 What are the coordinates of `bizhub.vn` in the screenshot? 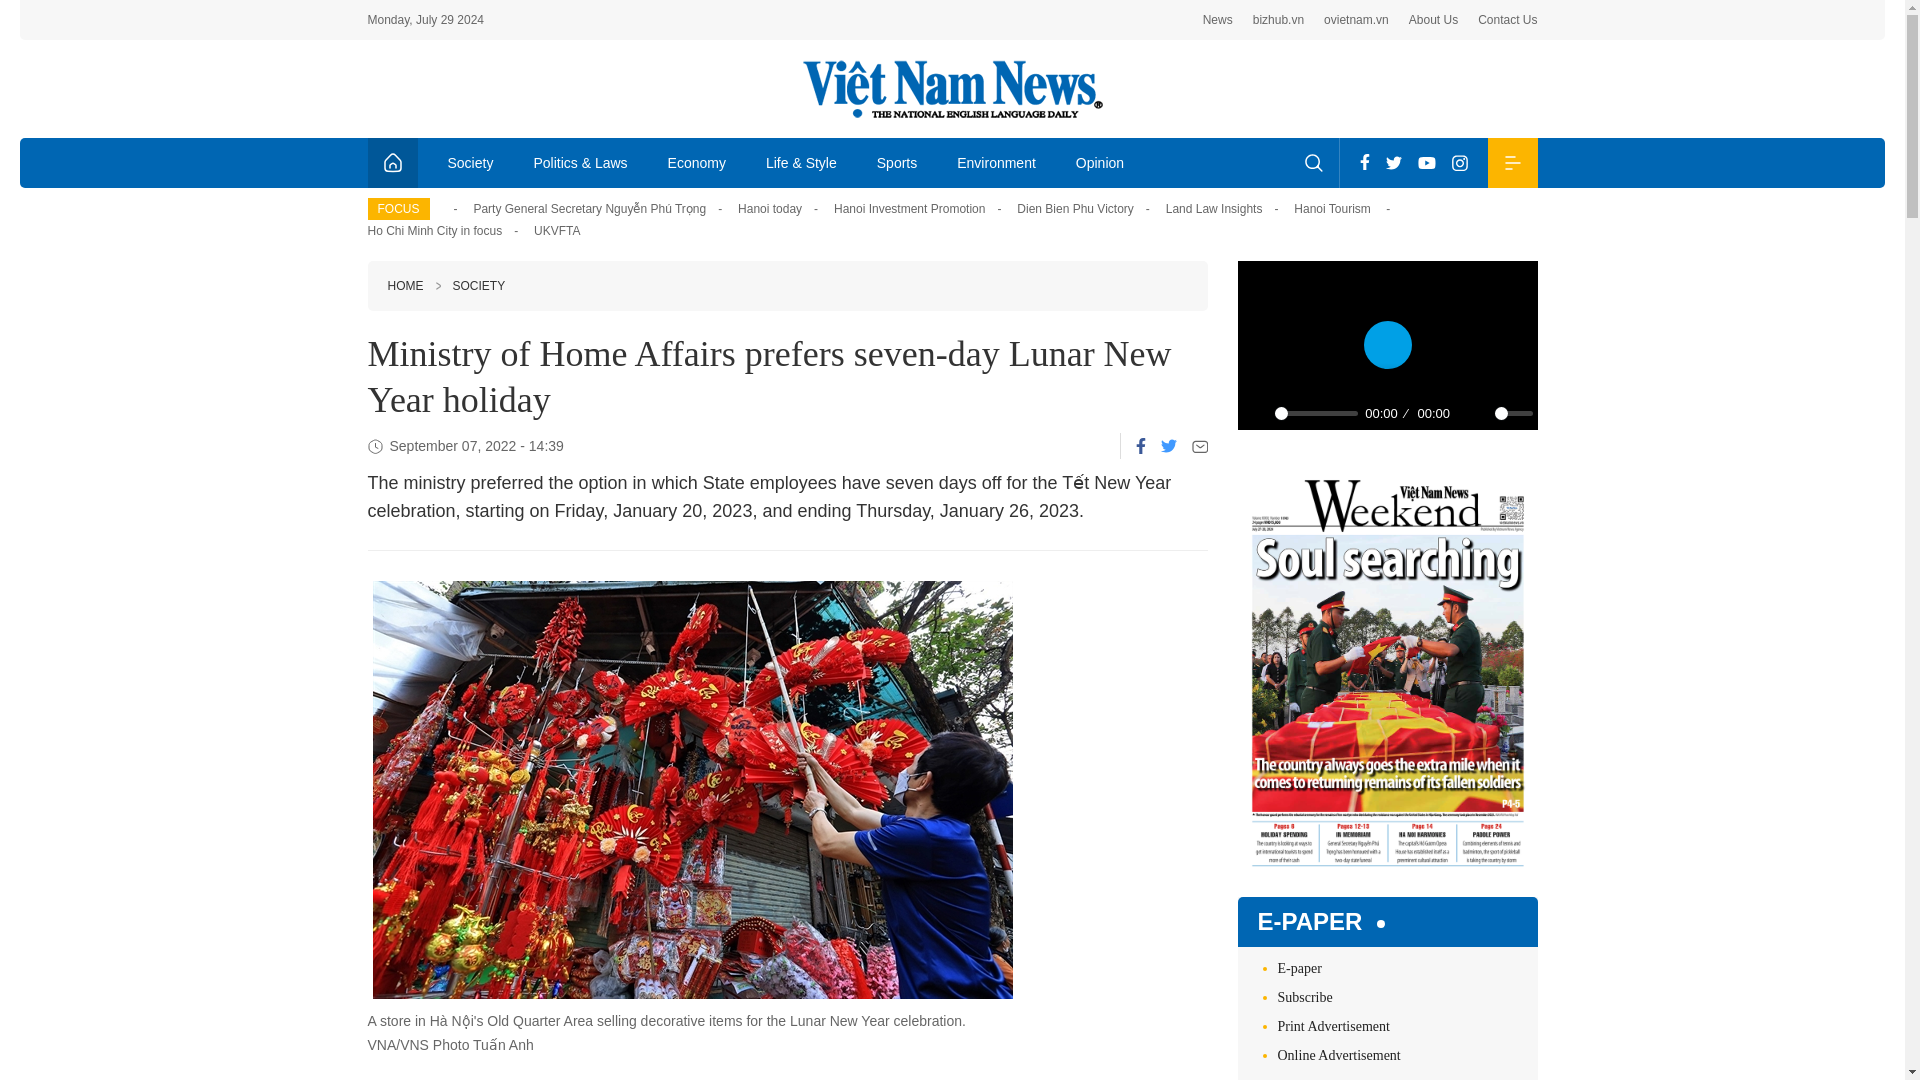 It's located at (1278, 20).